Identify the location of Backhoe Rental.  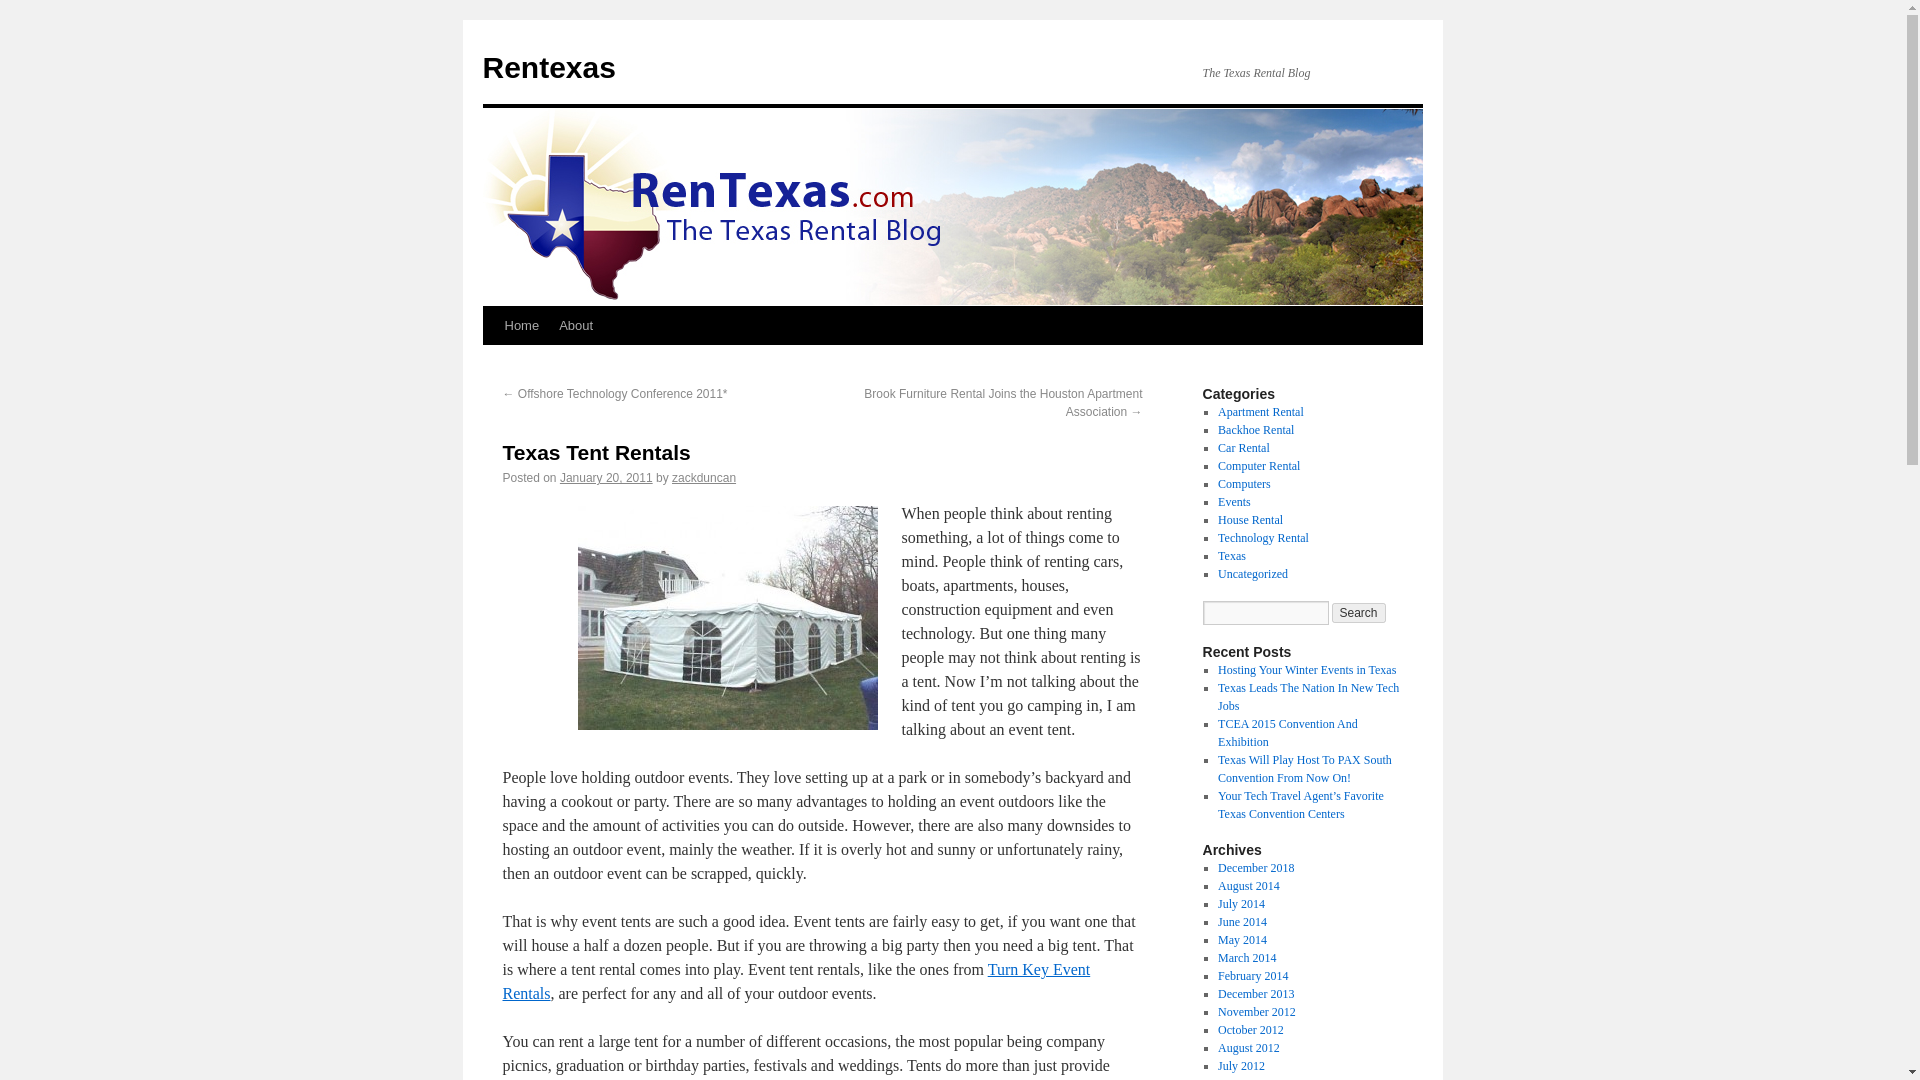
(1256, 430).